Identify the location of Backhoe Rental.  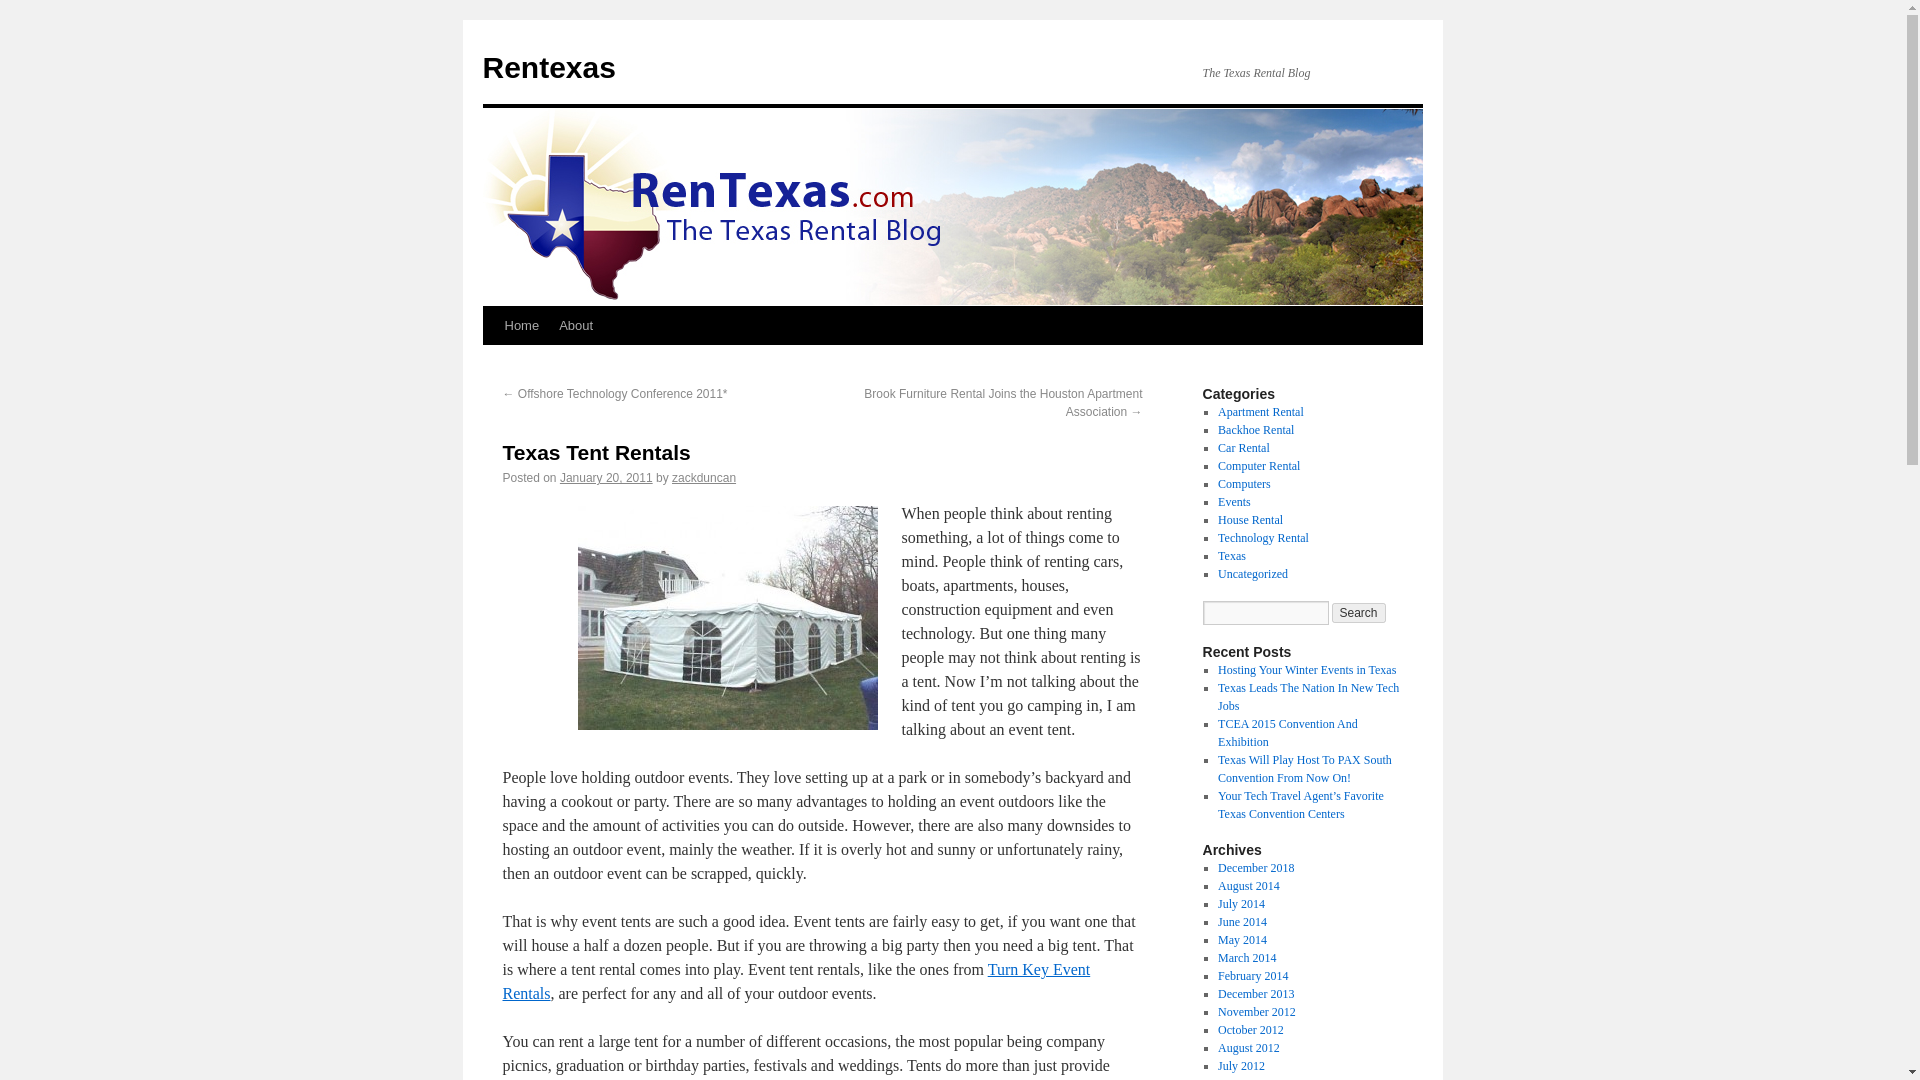
(1256, 430).